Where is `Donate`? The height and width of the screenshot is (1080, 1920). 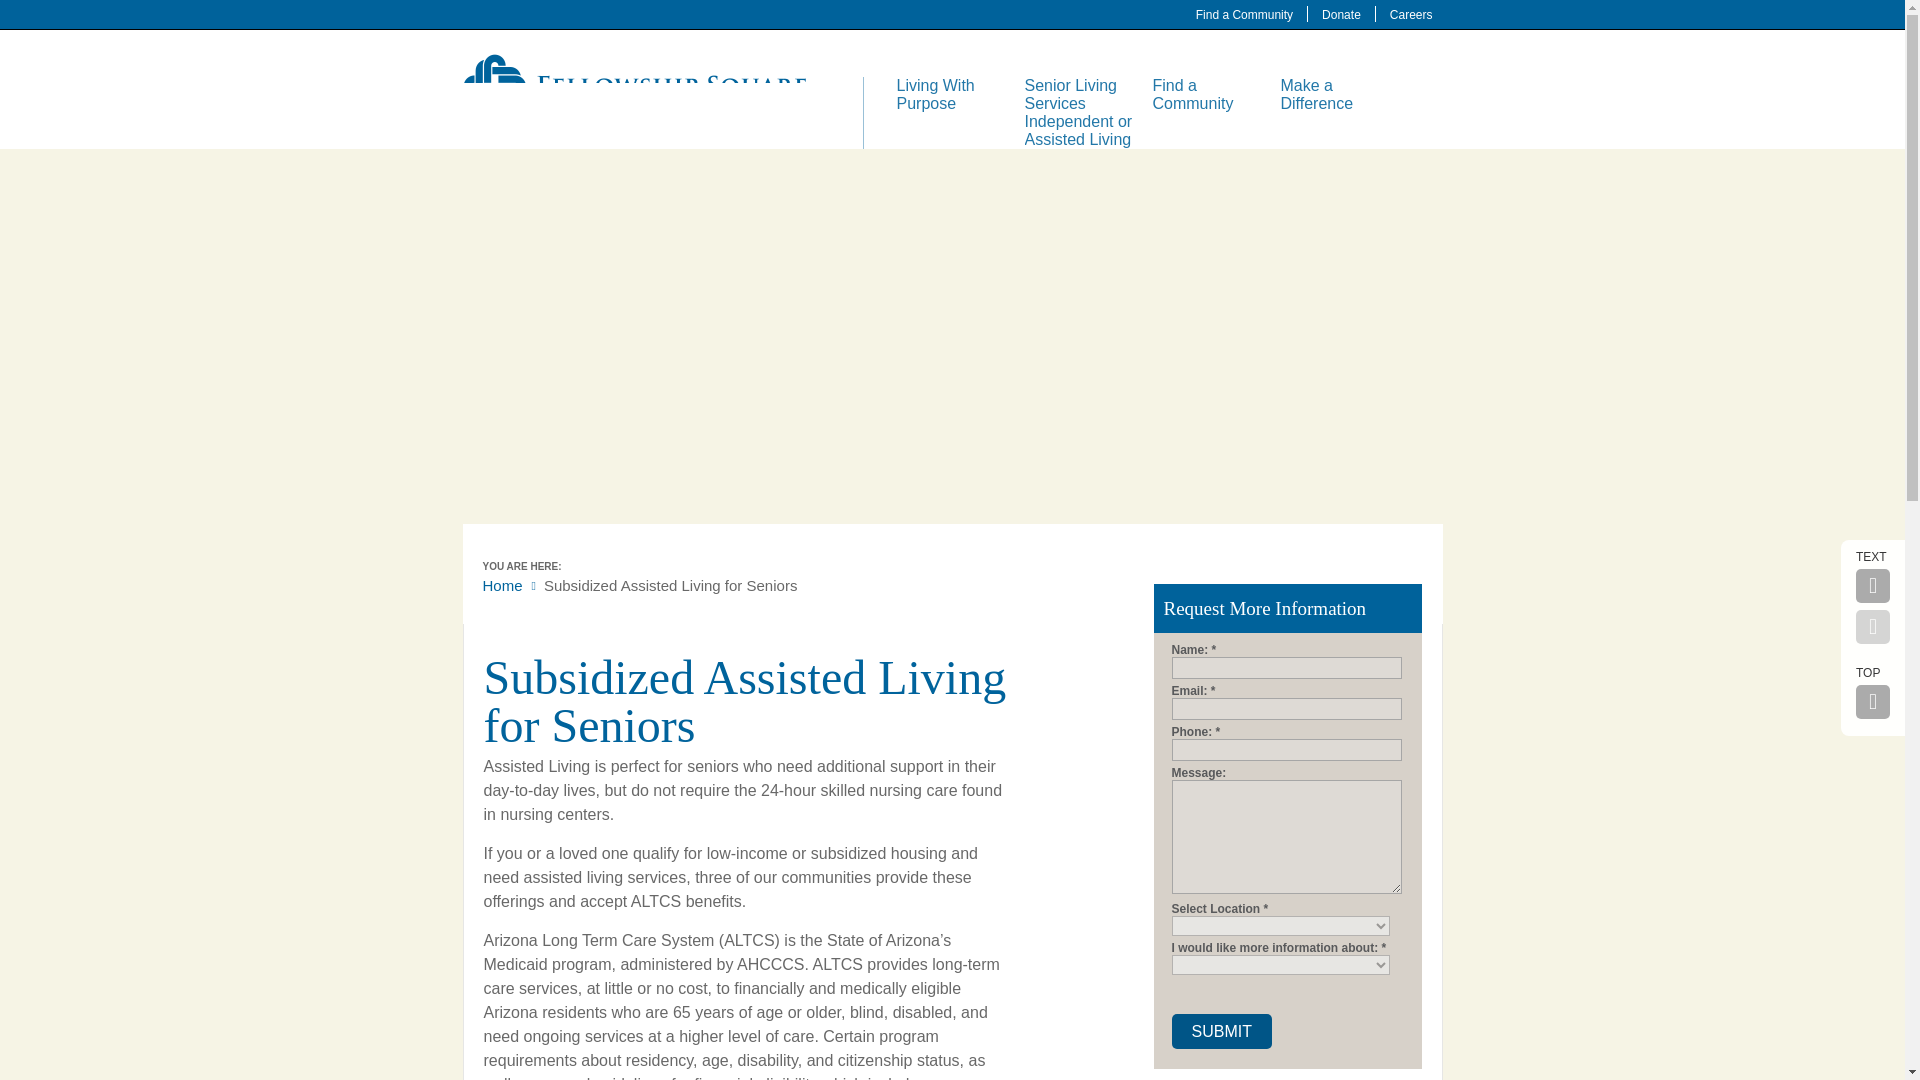 Donate is located at coordinates (1341, 14).